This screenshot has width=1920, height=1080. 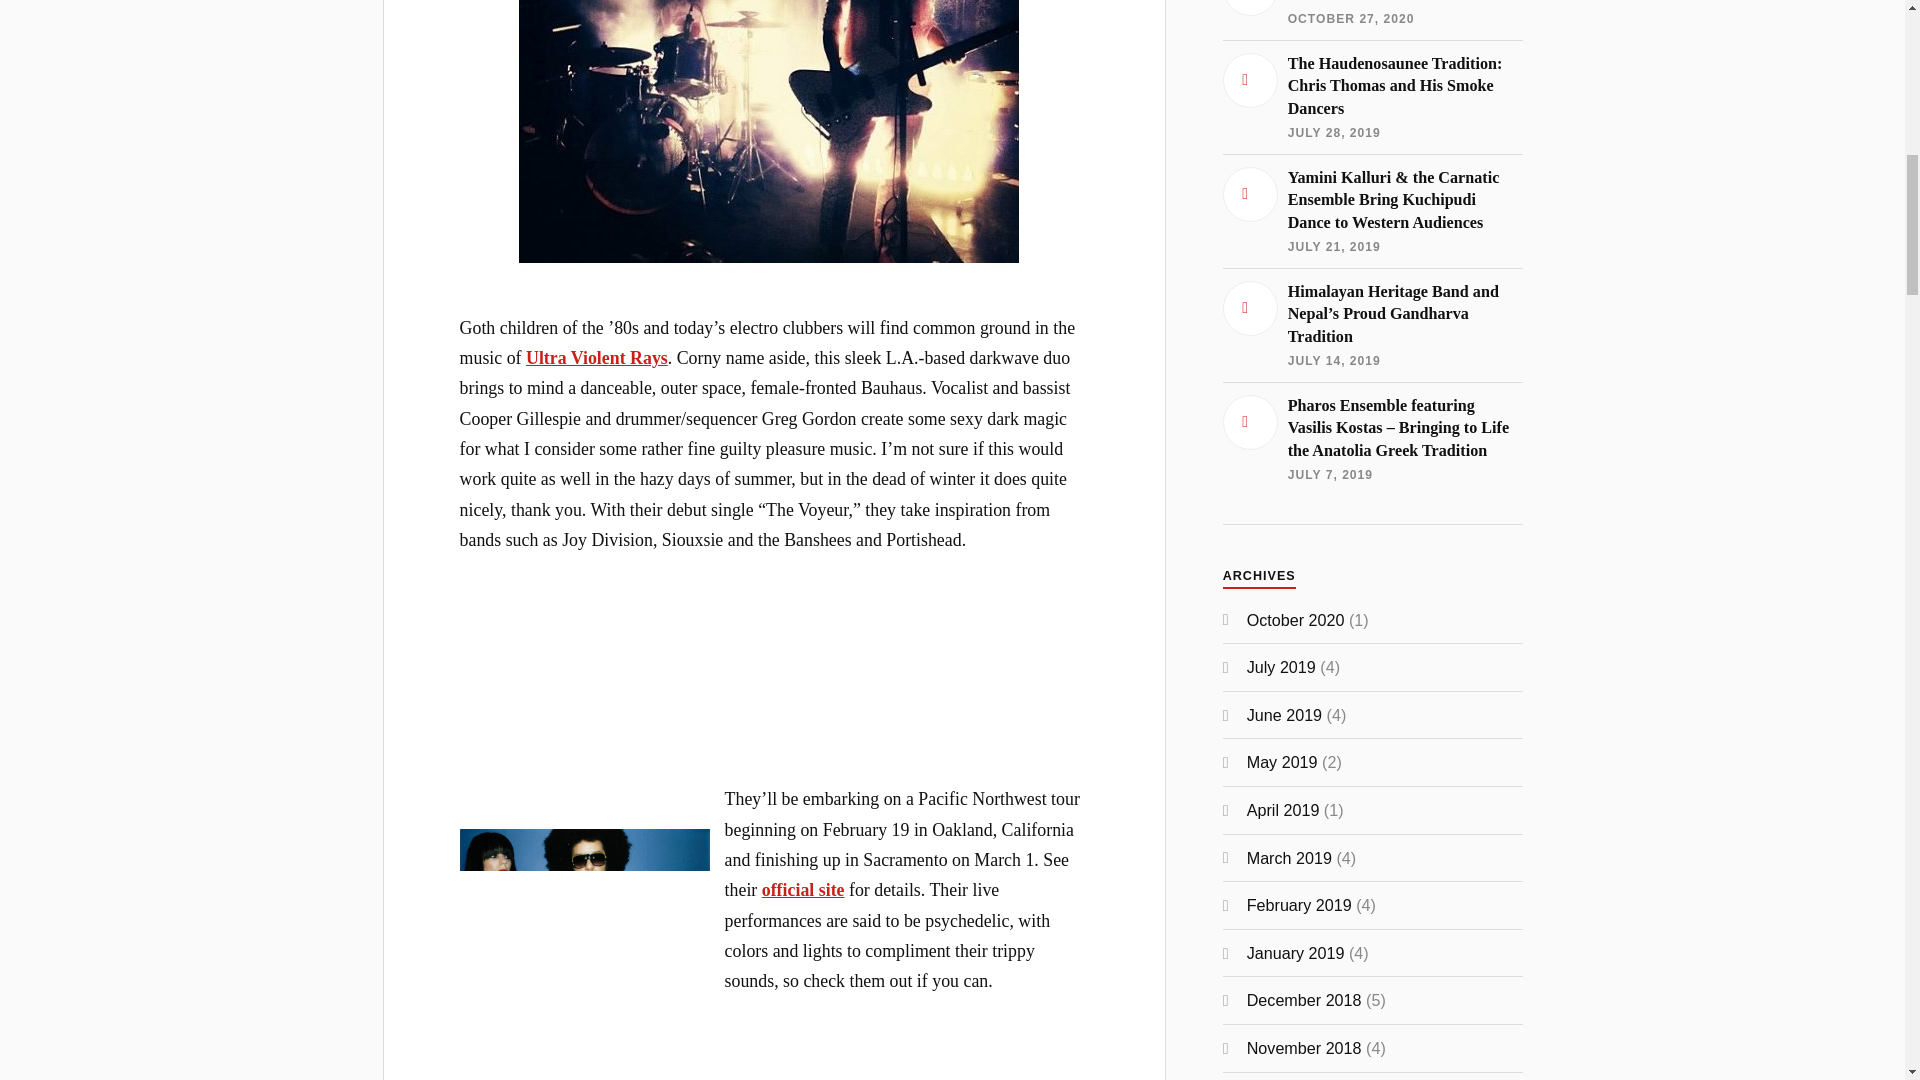 I want to click on official site, so click(x=803, y=890).